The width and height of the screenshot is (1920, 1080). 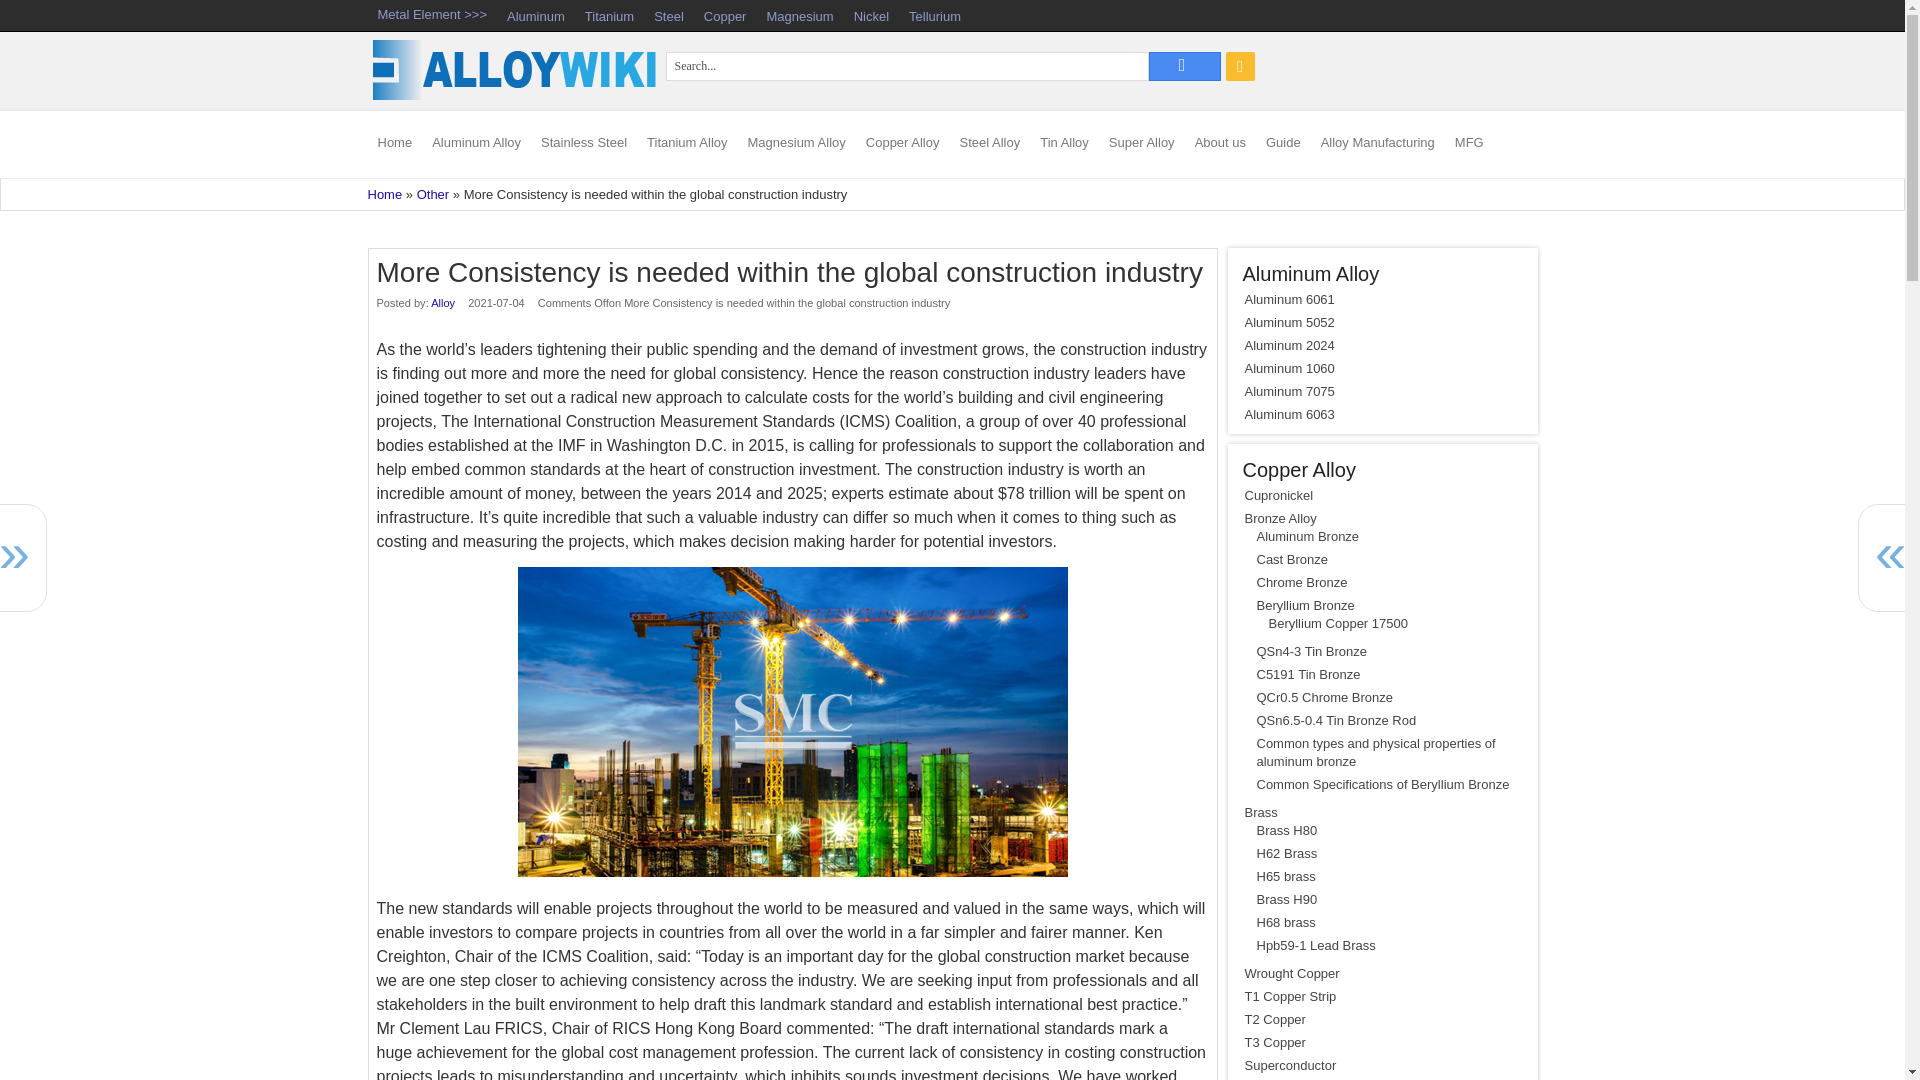 I want to click on Search..., so click(x=907, y=66).